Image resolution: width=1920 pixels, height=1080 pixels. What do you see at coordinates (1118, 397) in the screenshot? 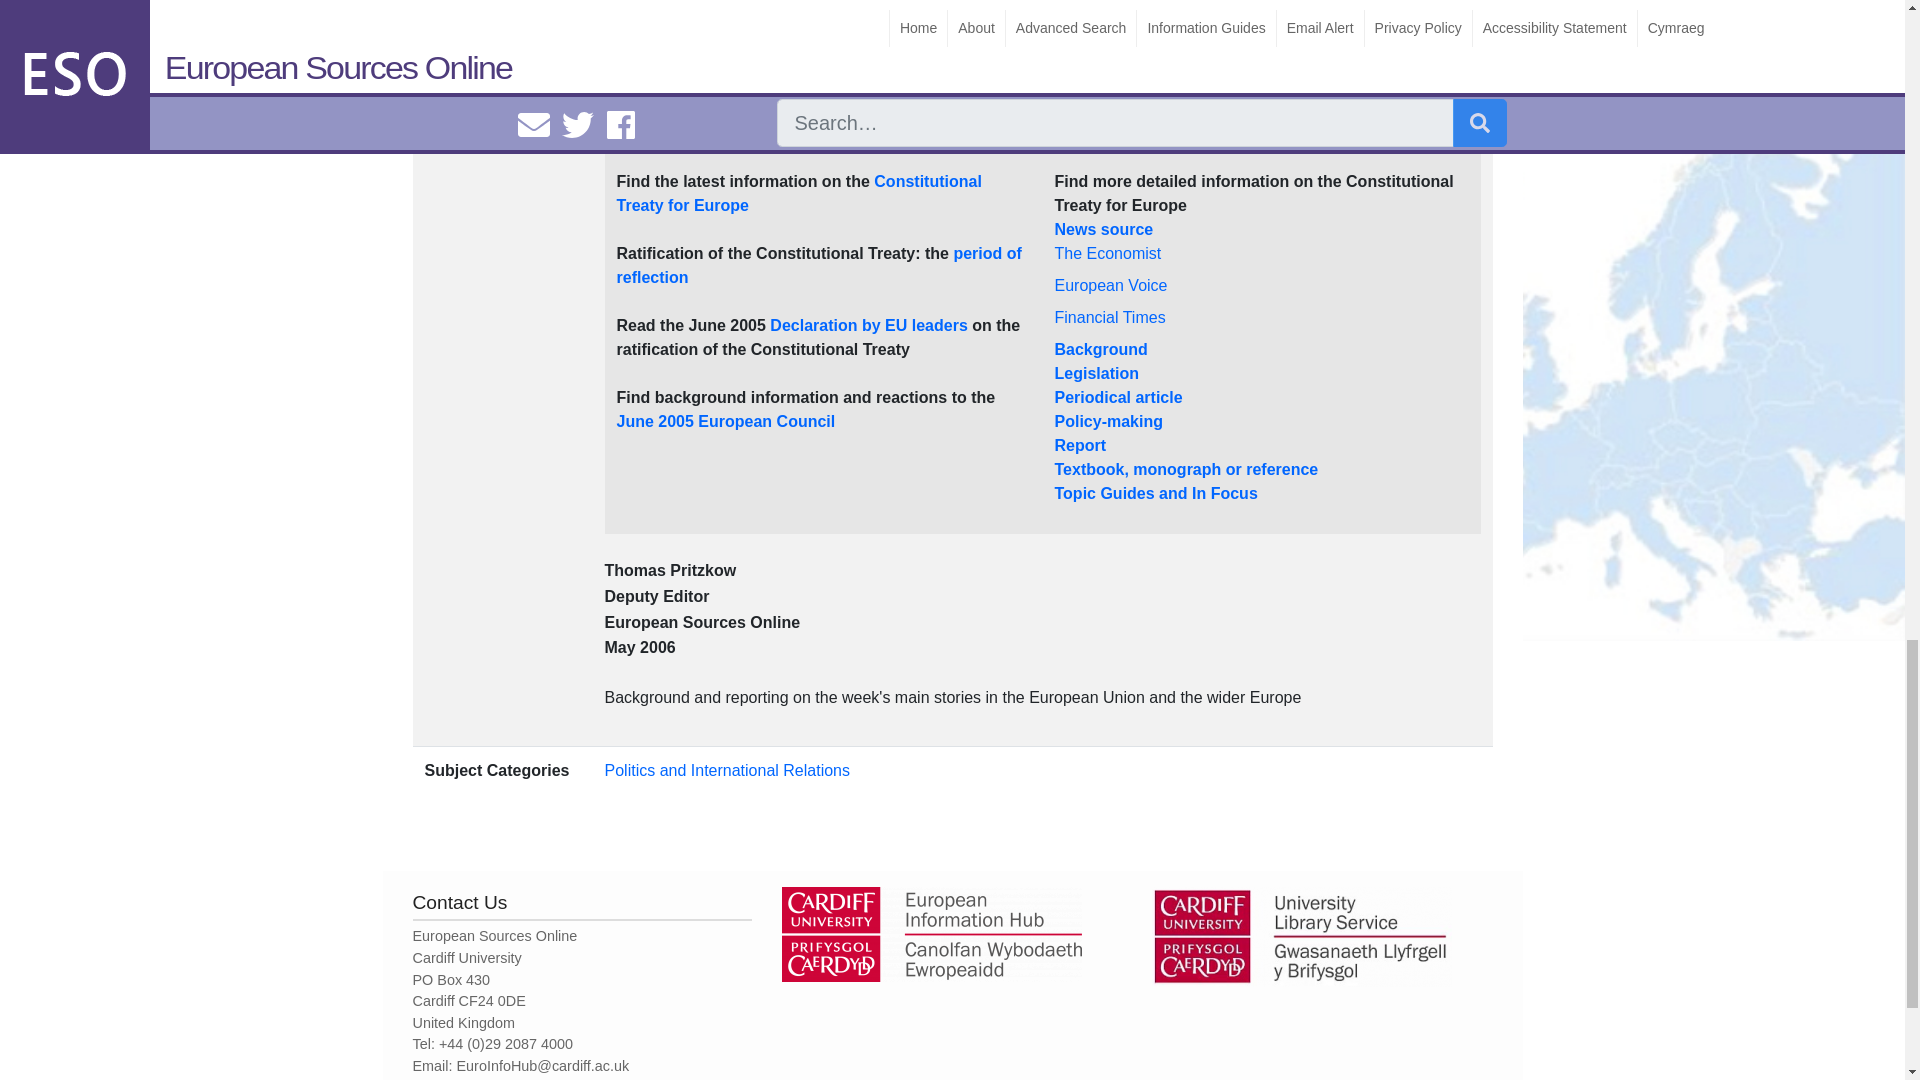
I see `Periodical article` at bounding box center [1118, 397].